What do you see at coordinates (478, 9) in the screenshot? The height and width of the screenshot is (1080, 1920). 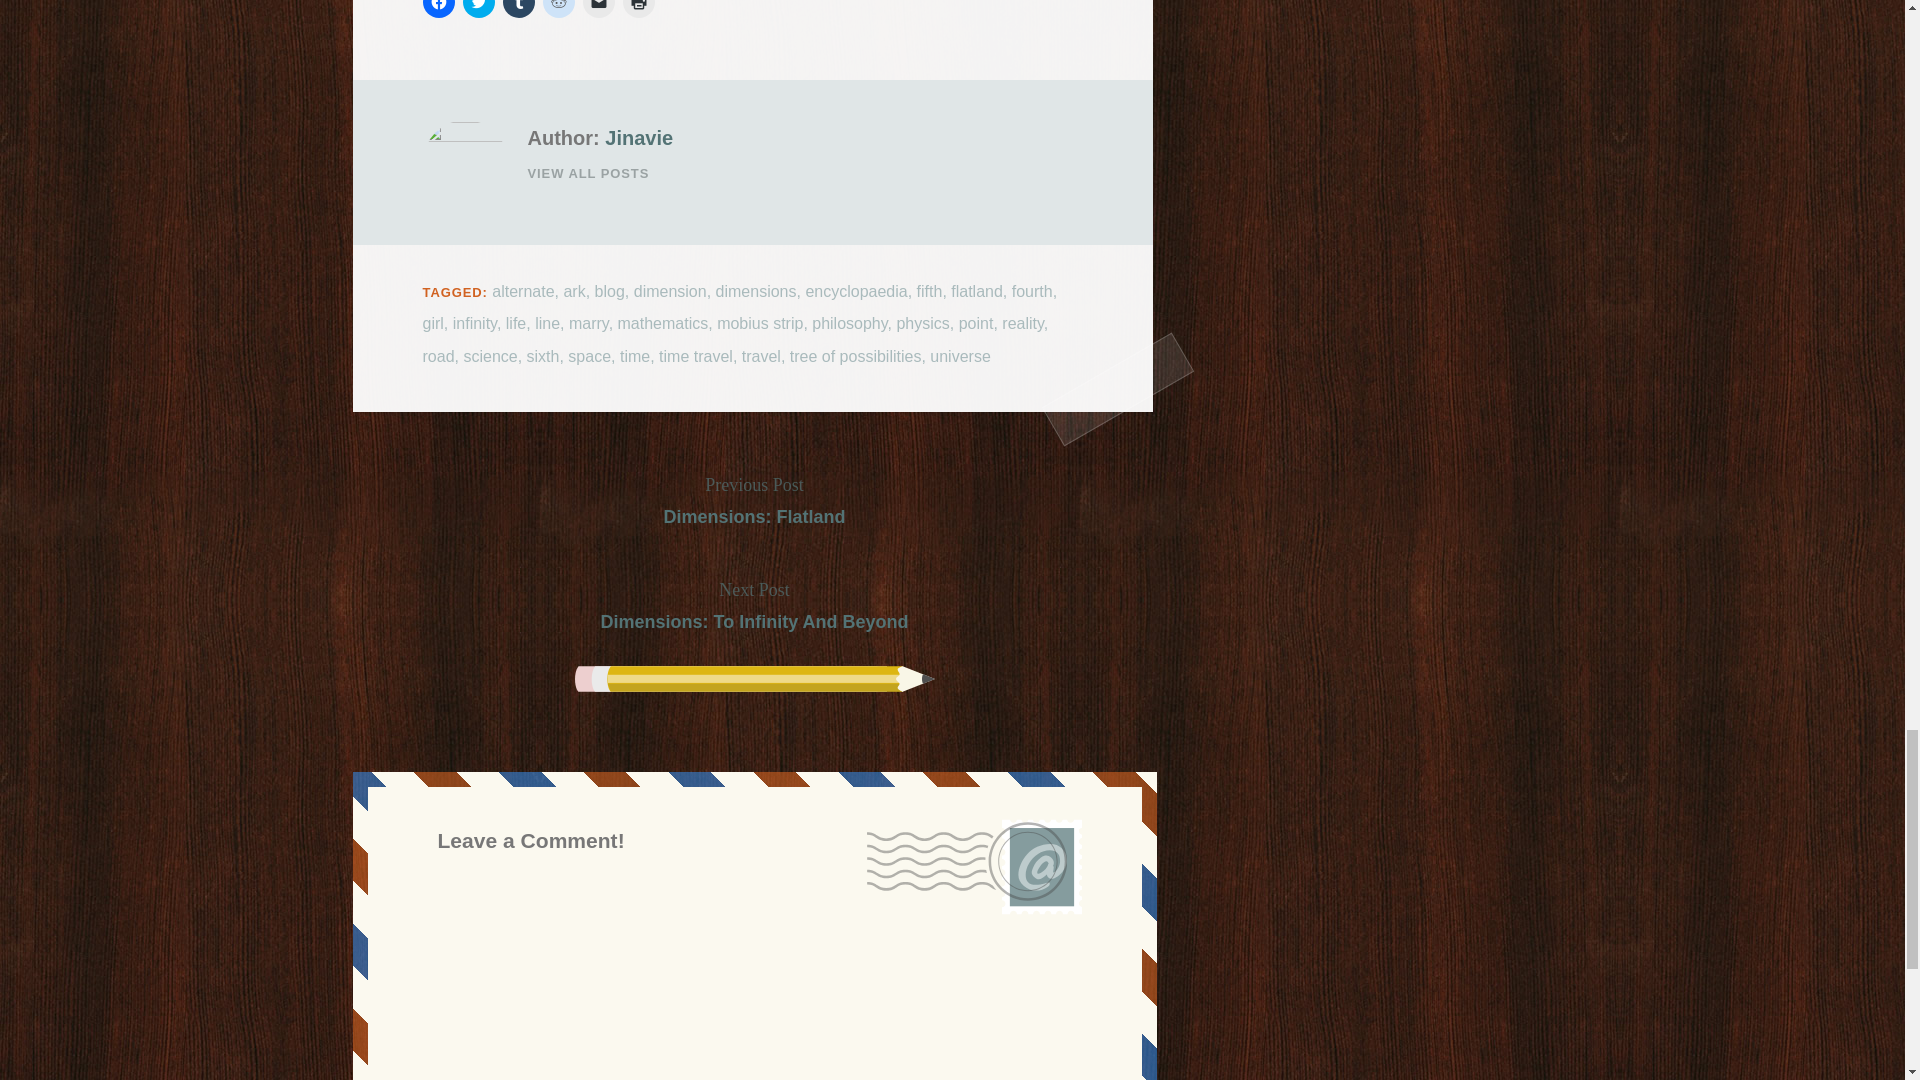 I see `Click to share on Twitter` at bounding box center [478, 9].